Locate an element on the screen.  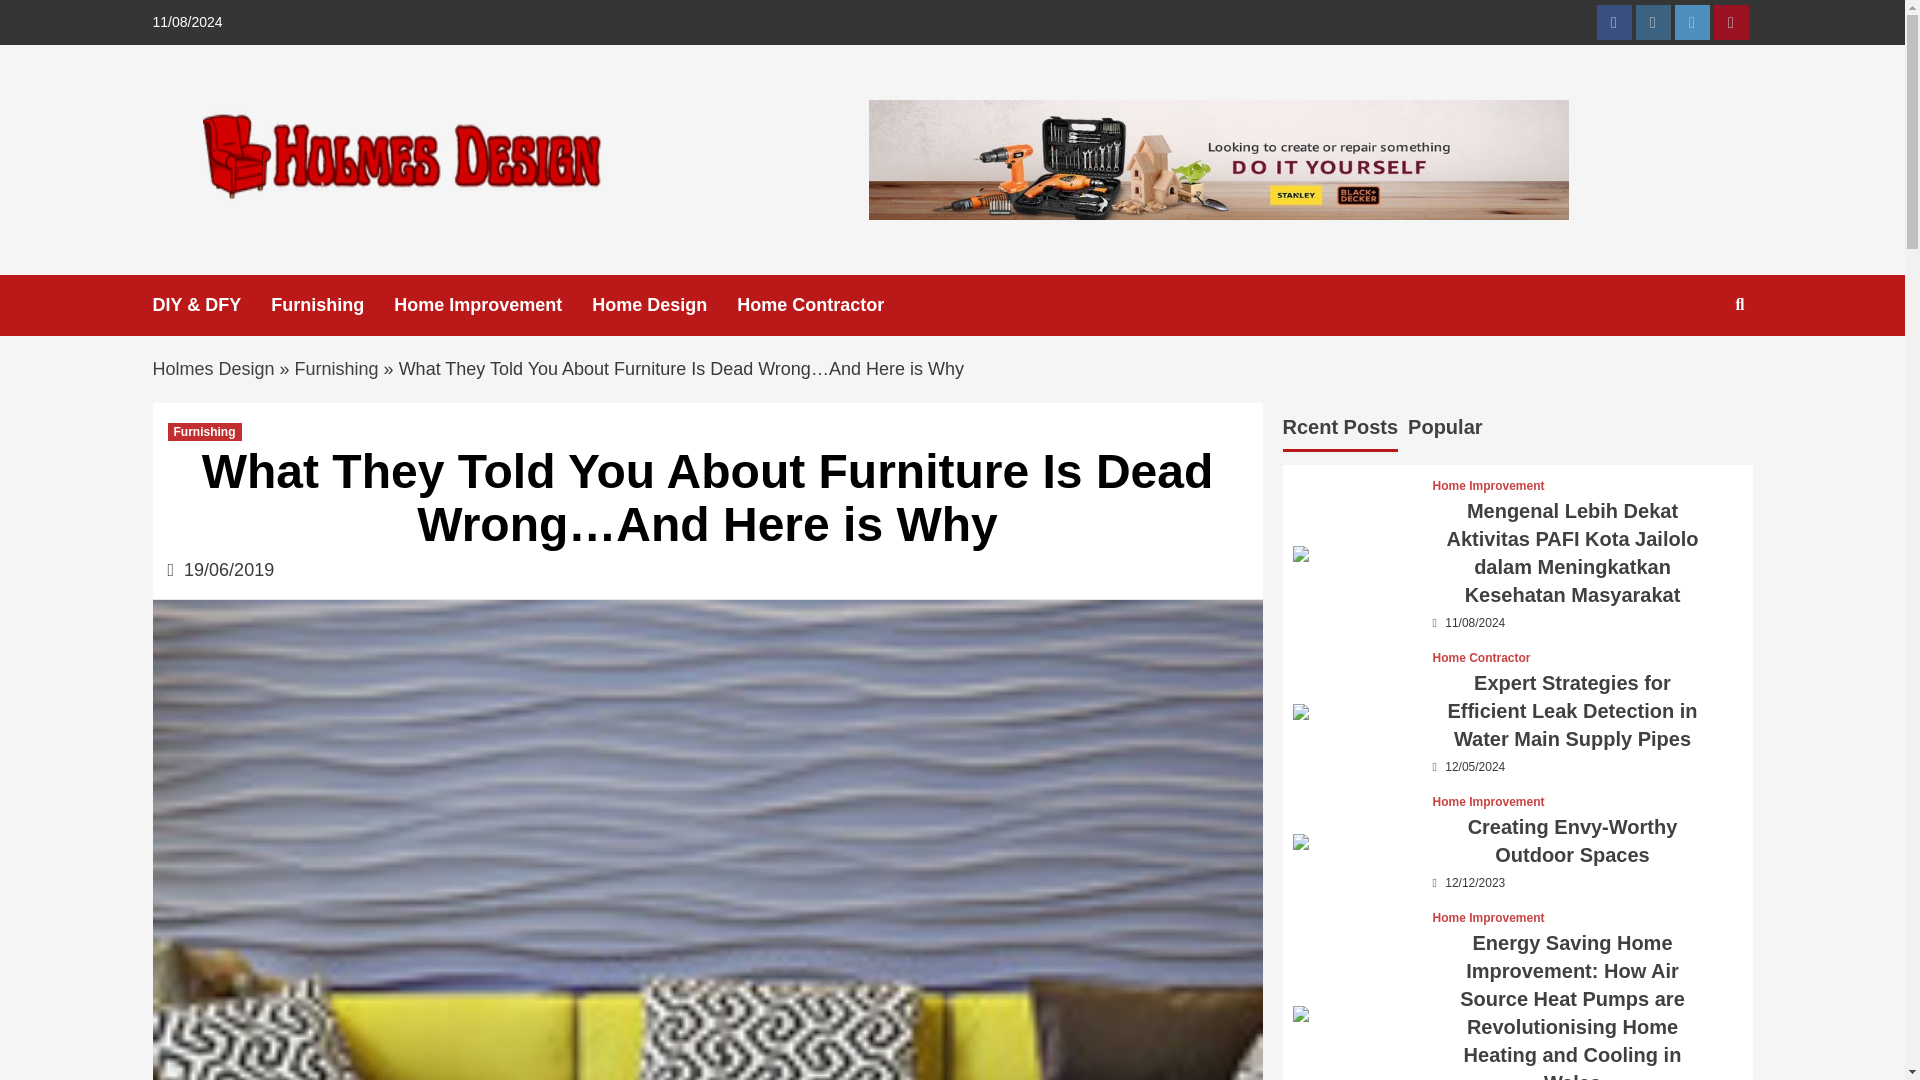
Pinterest is located at coordinates (1732, 22).